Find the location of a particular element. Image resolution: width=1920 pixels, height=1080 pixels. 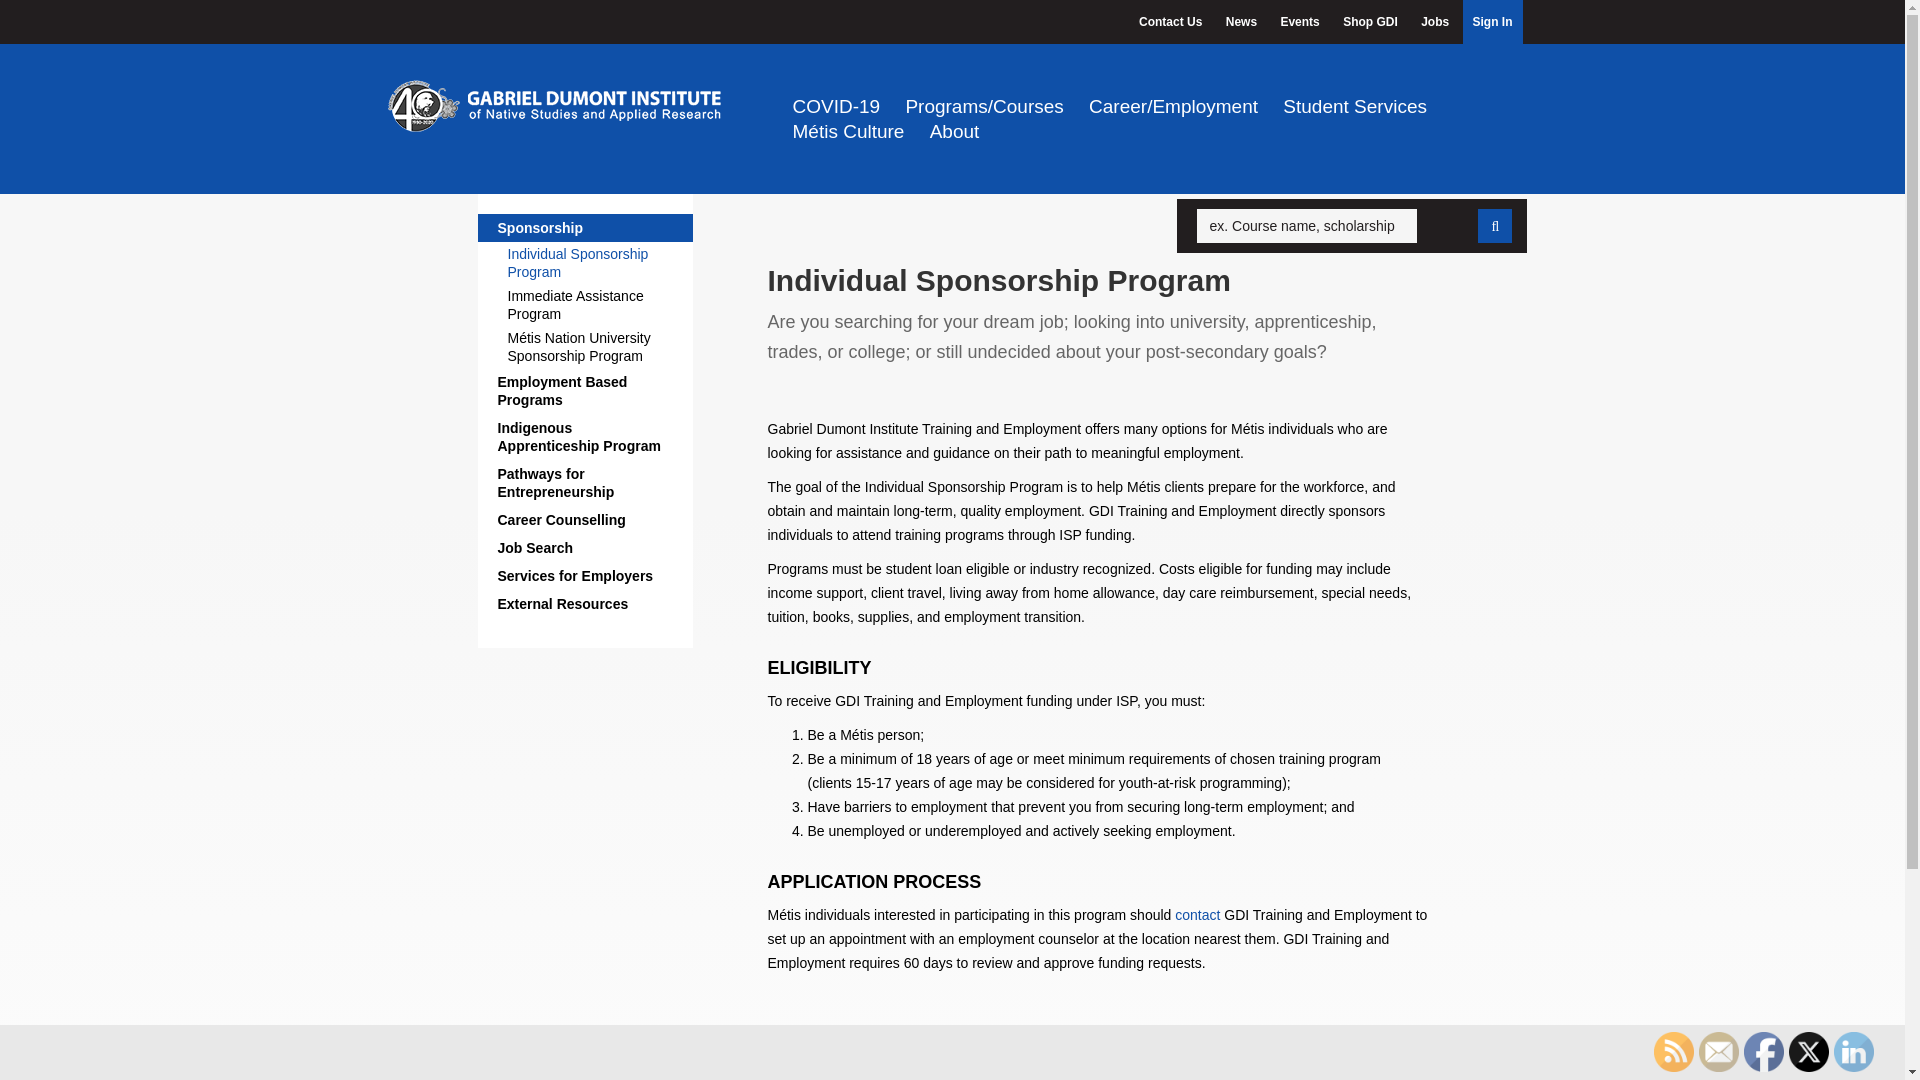

RSS is located at coordinates (1673, 1052).